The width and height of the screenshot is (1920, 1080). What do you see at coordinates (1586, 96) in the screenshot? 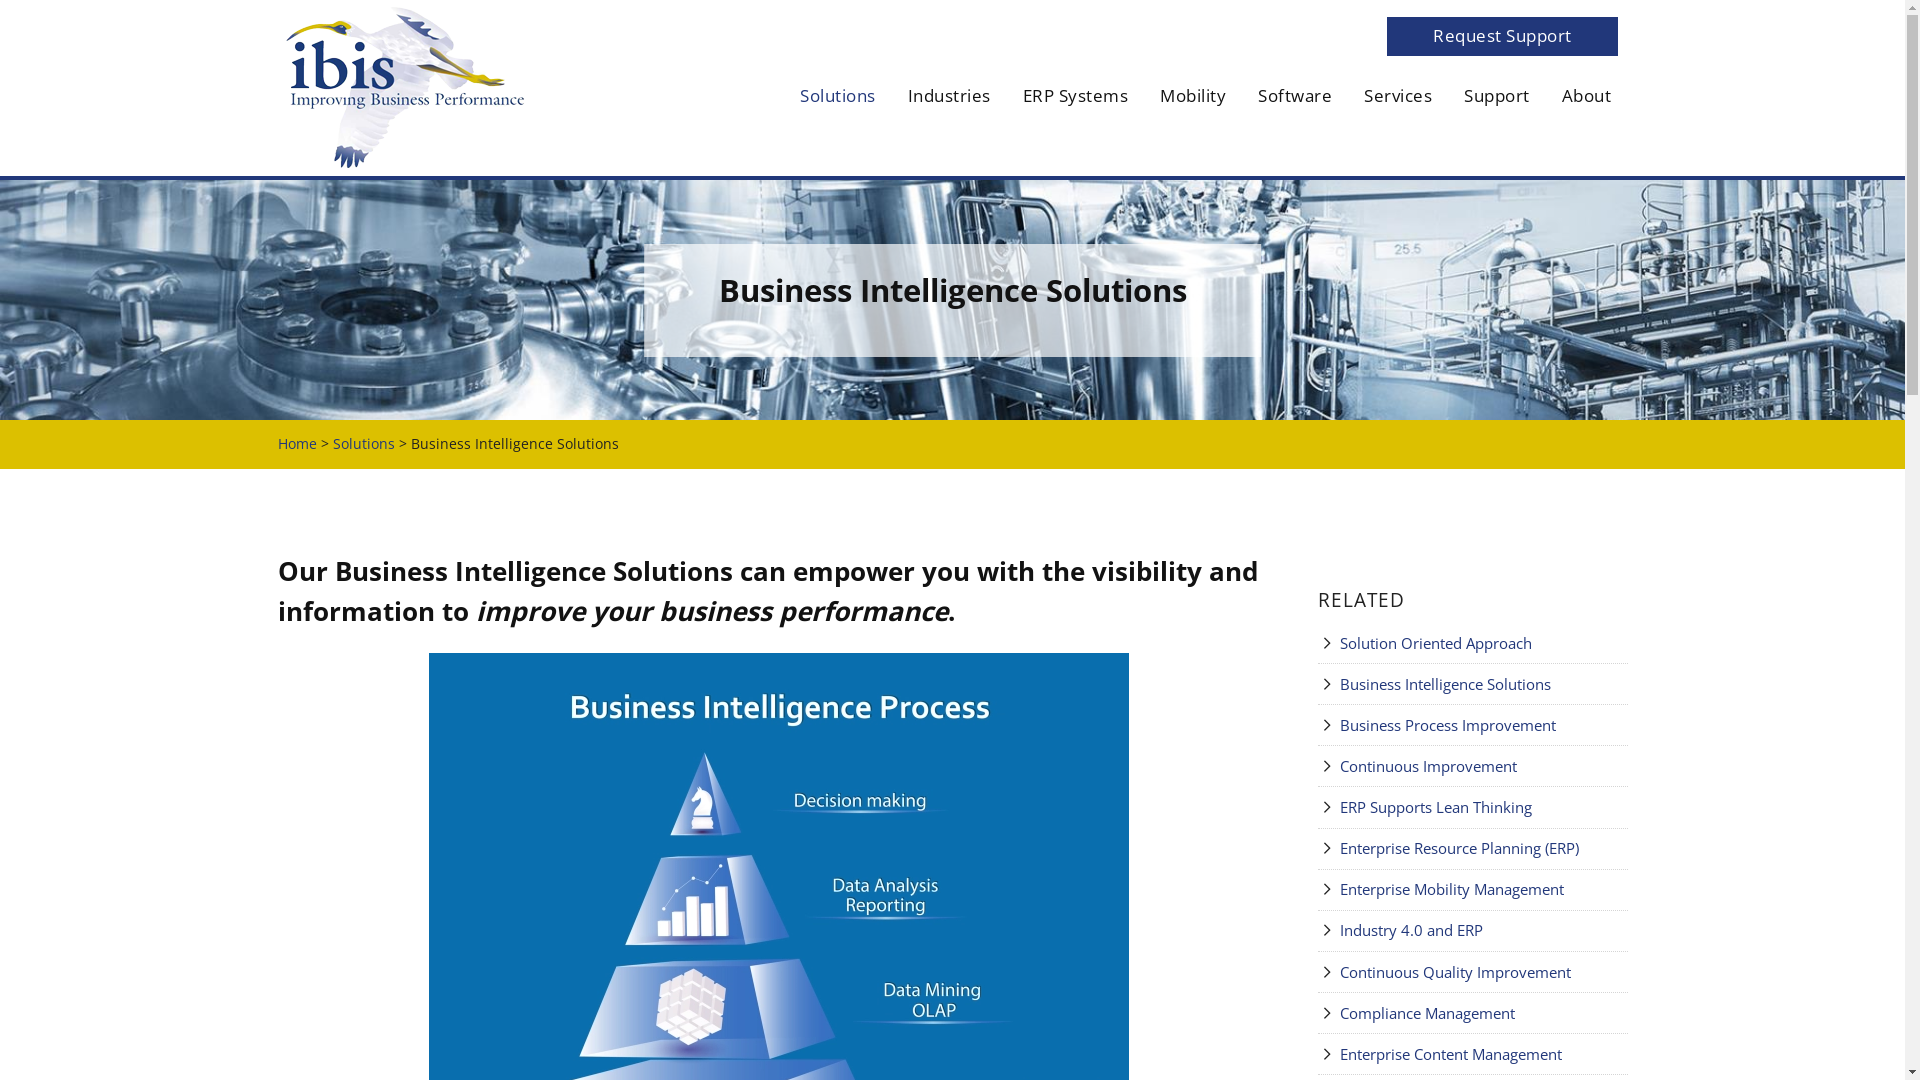
I see `About` at bounding box center [1586, 96].